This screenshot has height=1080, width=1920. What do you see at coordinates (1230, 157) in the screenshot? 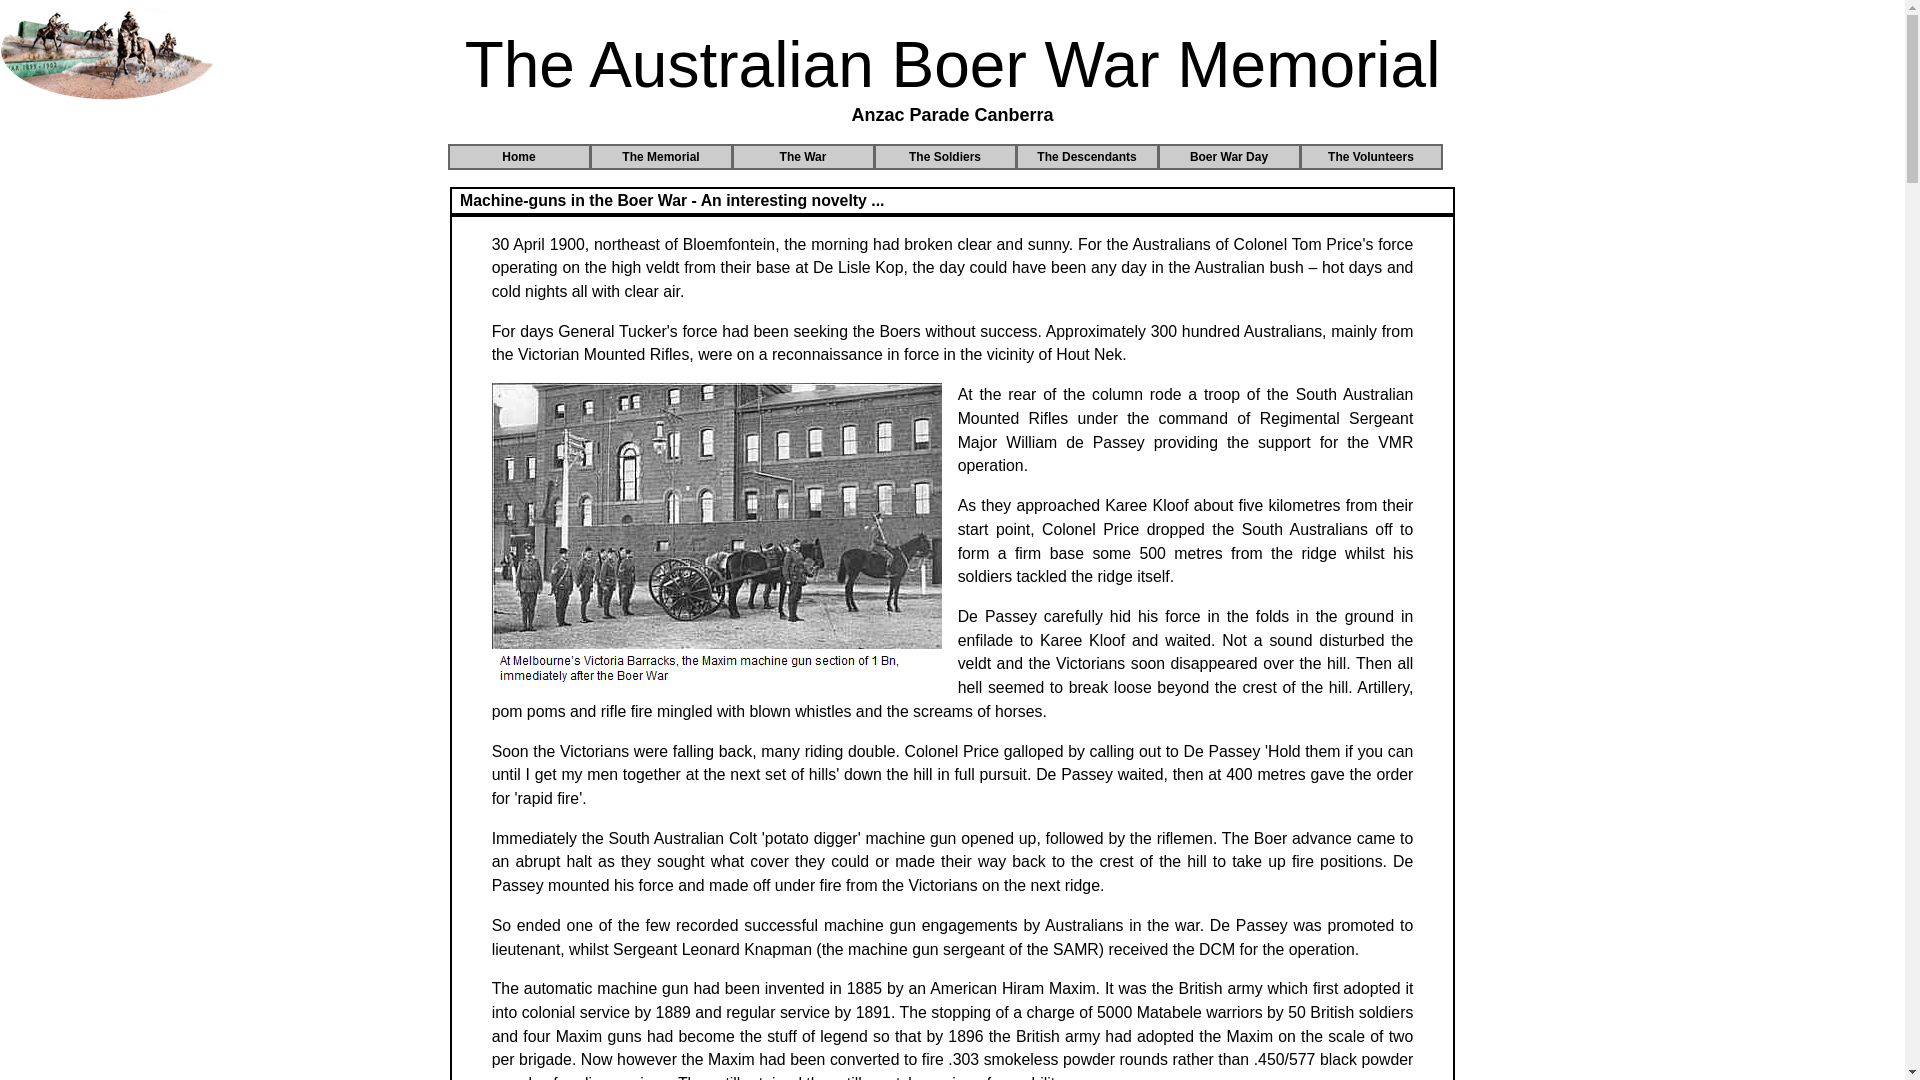
I see `Boer War Day` at bounding box center [1230, 157].